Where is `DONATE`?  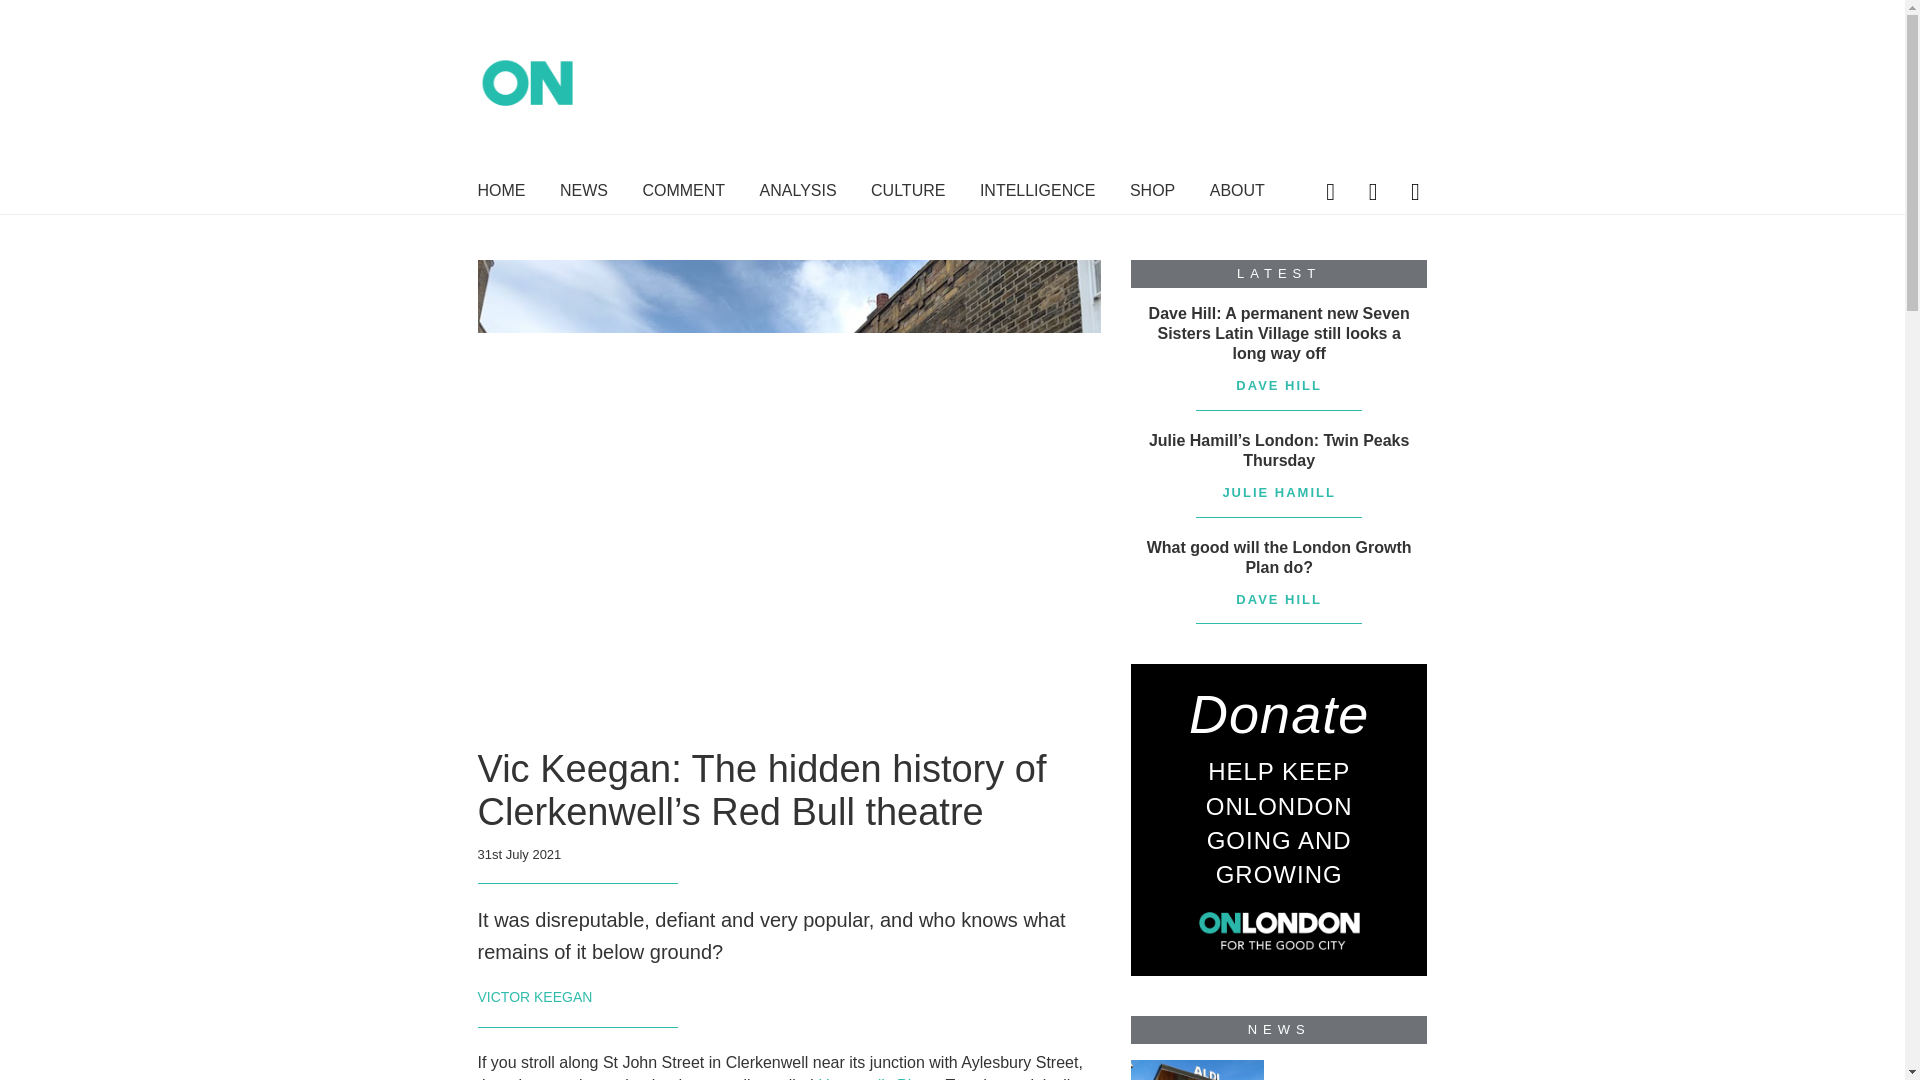
DONATE is located at coordinates (1300, 50).